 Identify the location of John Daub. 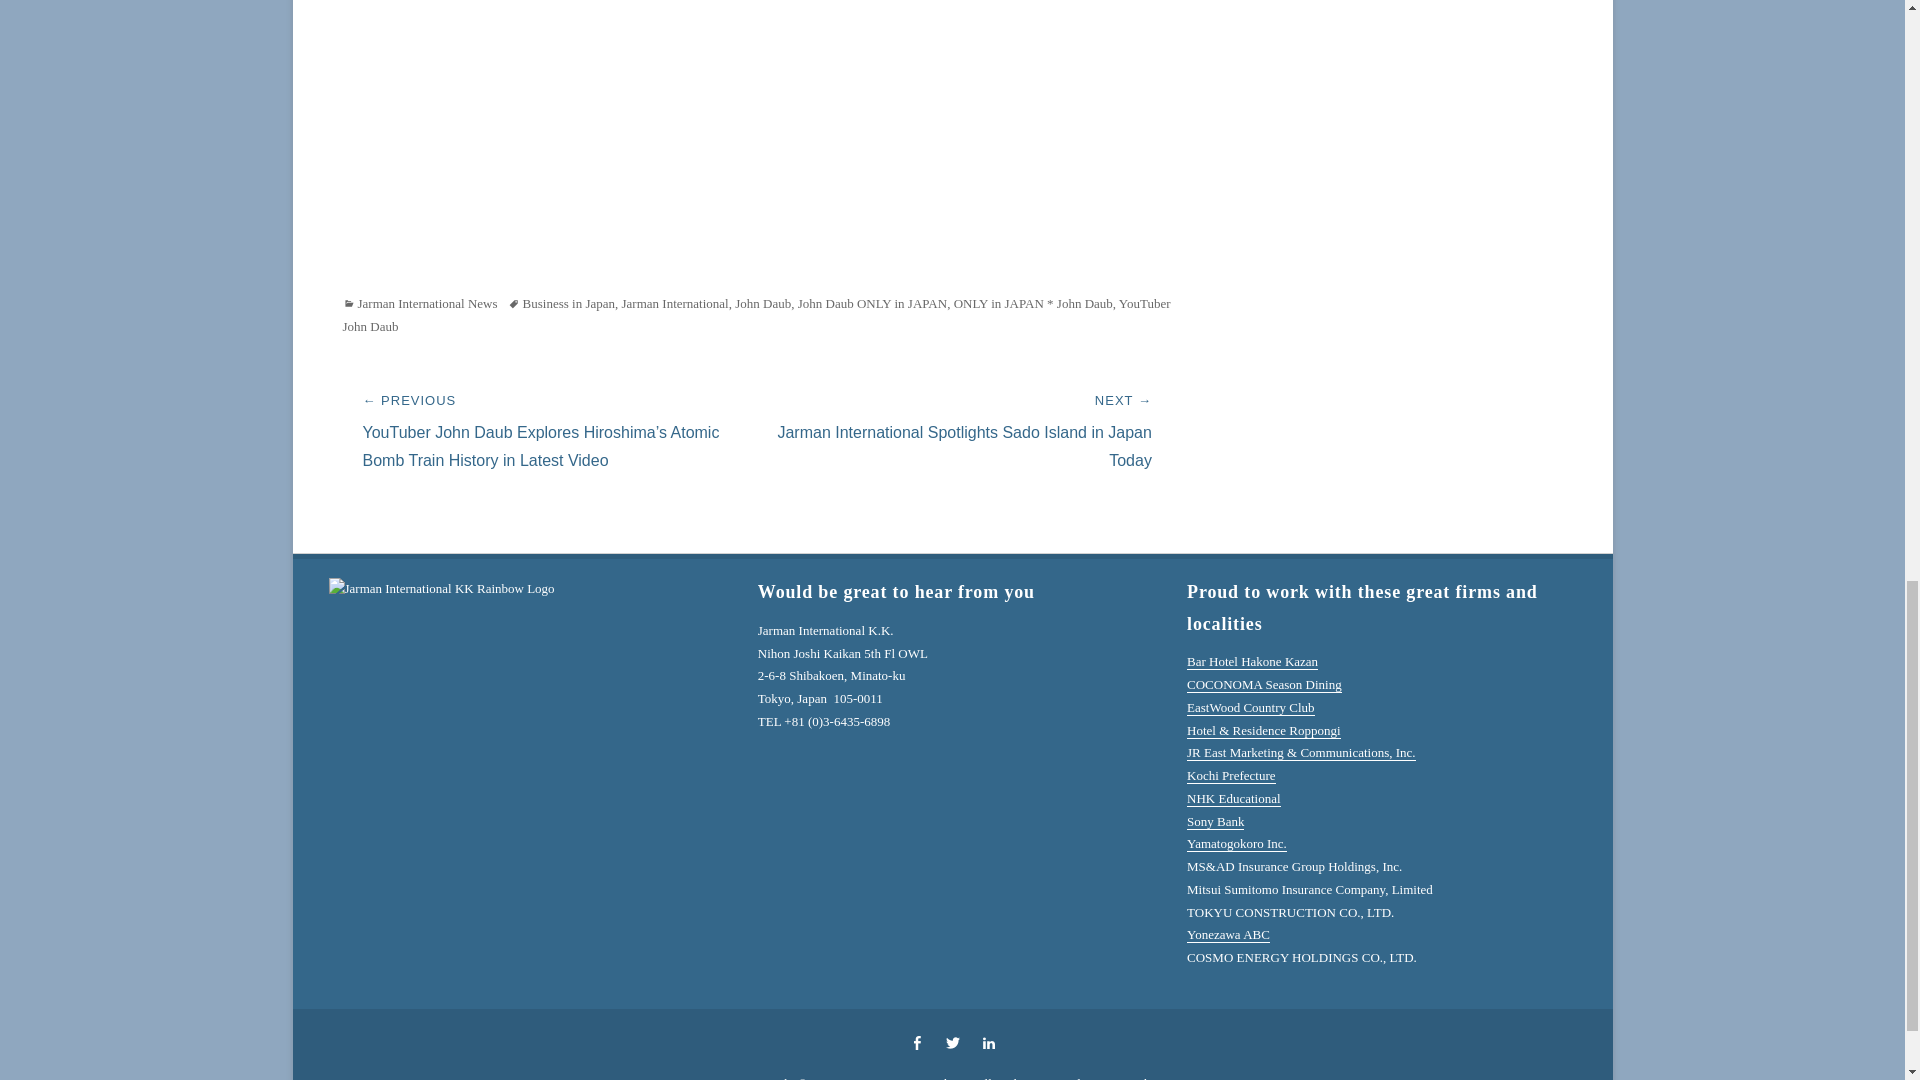
(763, 303).